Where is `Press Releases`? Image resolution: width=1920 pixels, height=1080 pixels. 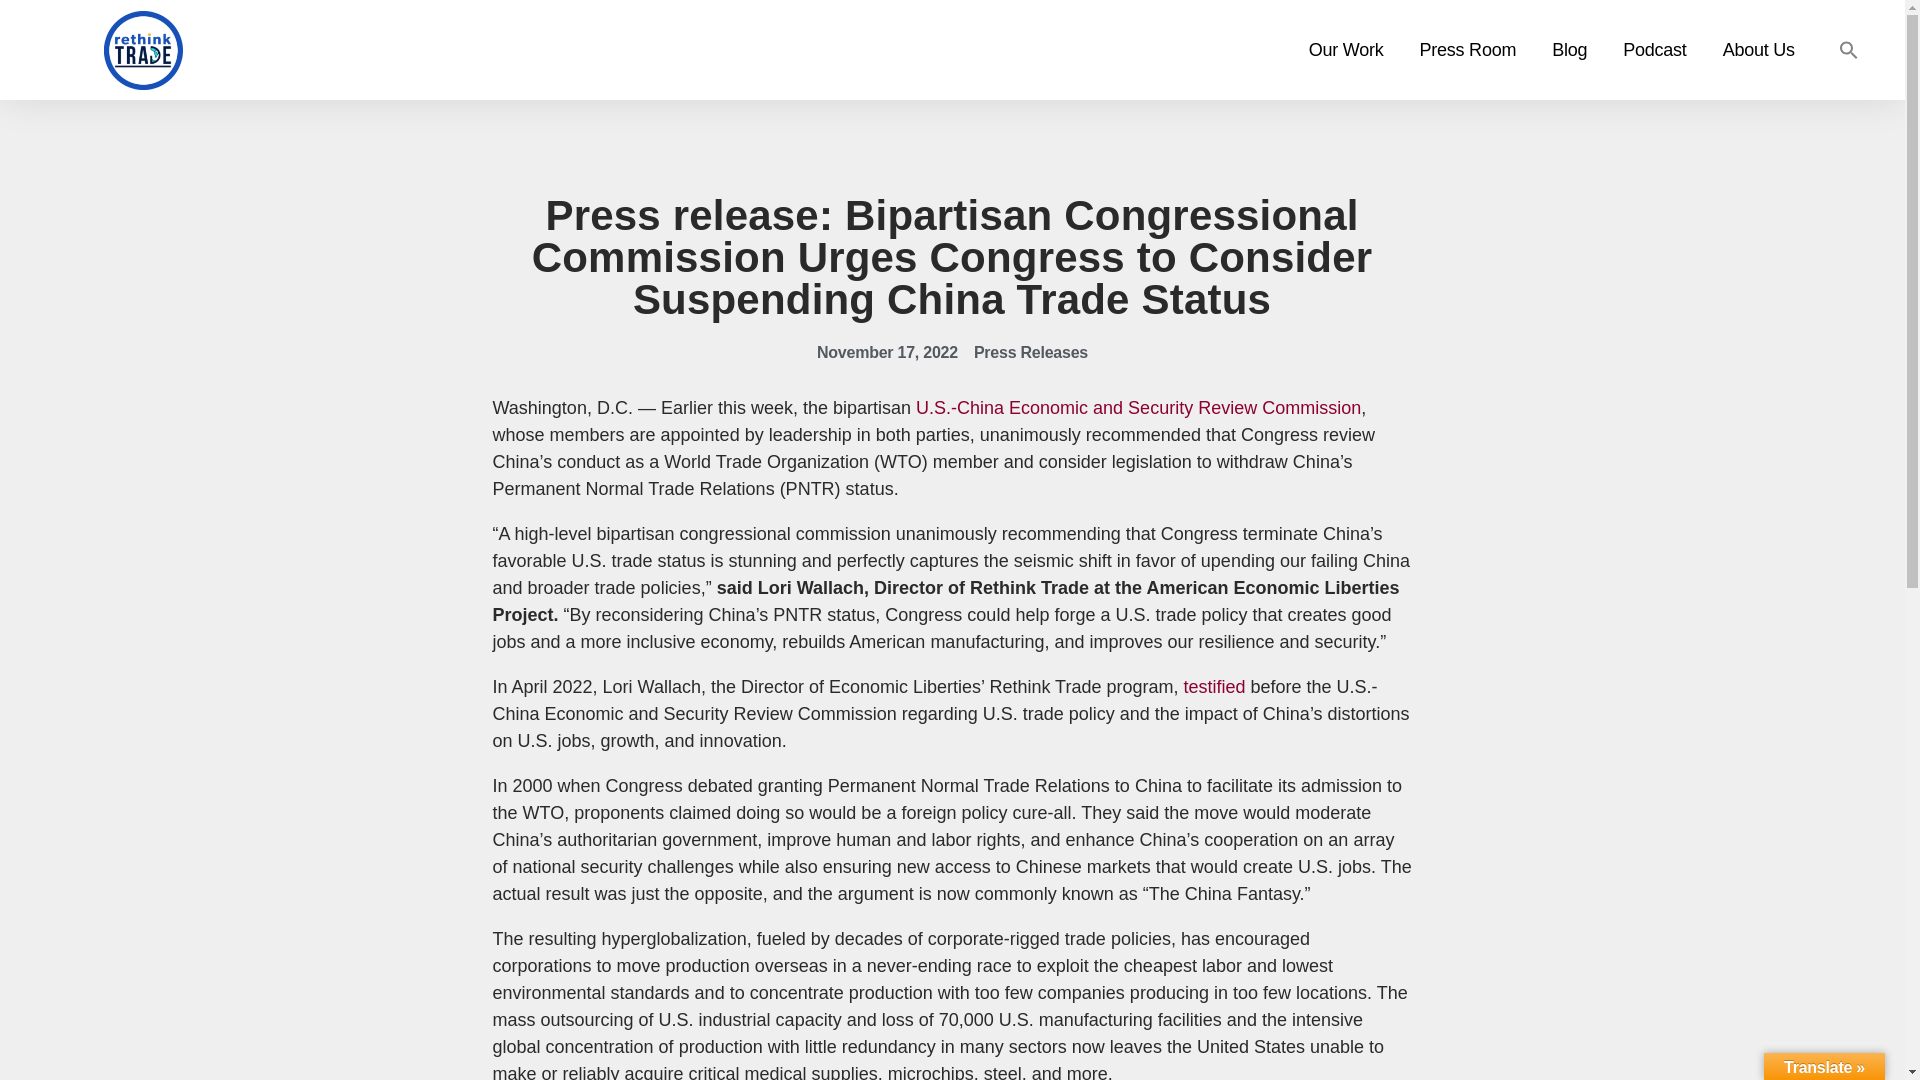 Press Releases is located at coordinates (1030, 352).